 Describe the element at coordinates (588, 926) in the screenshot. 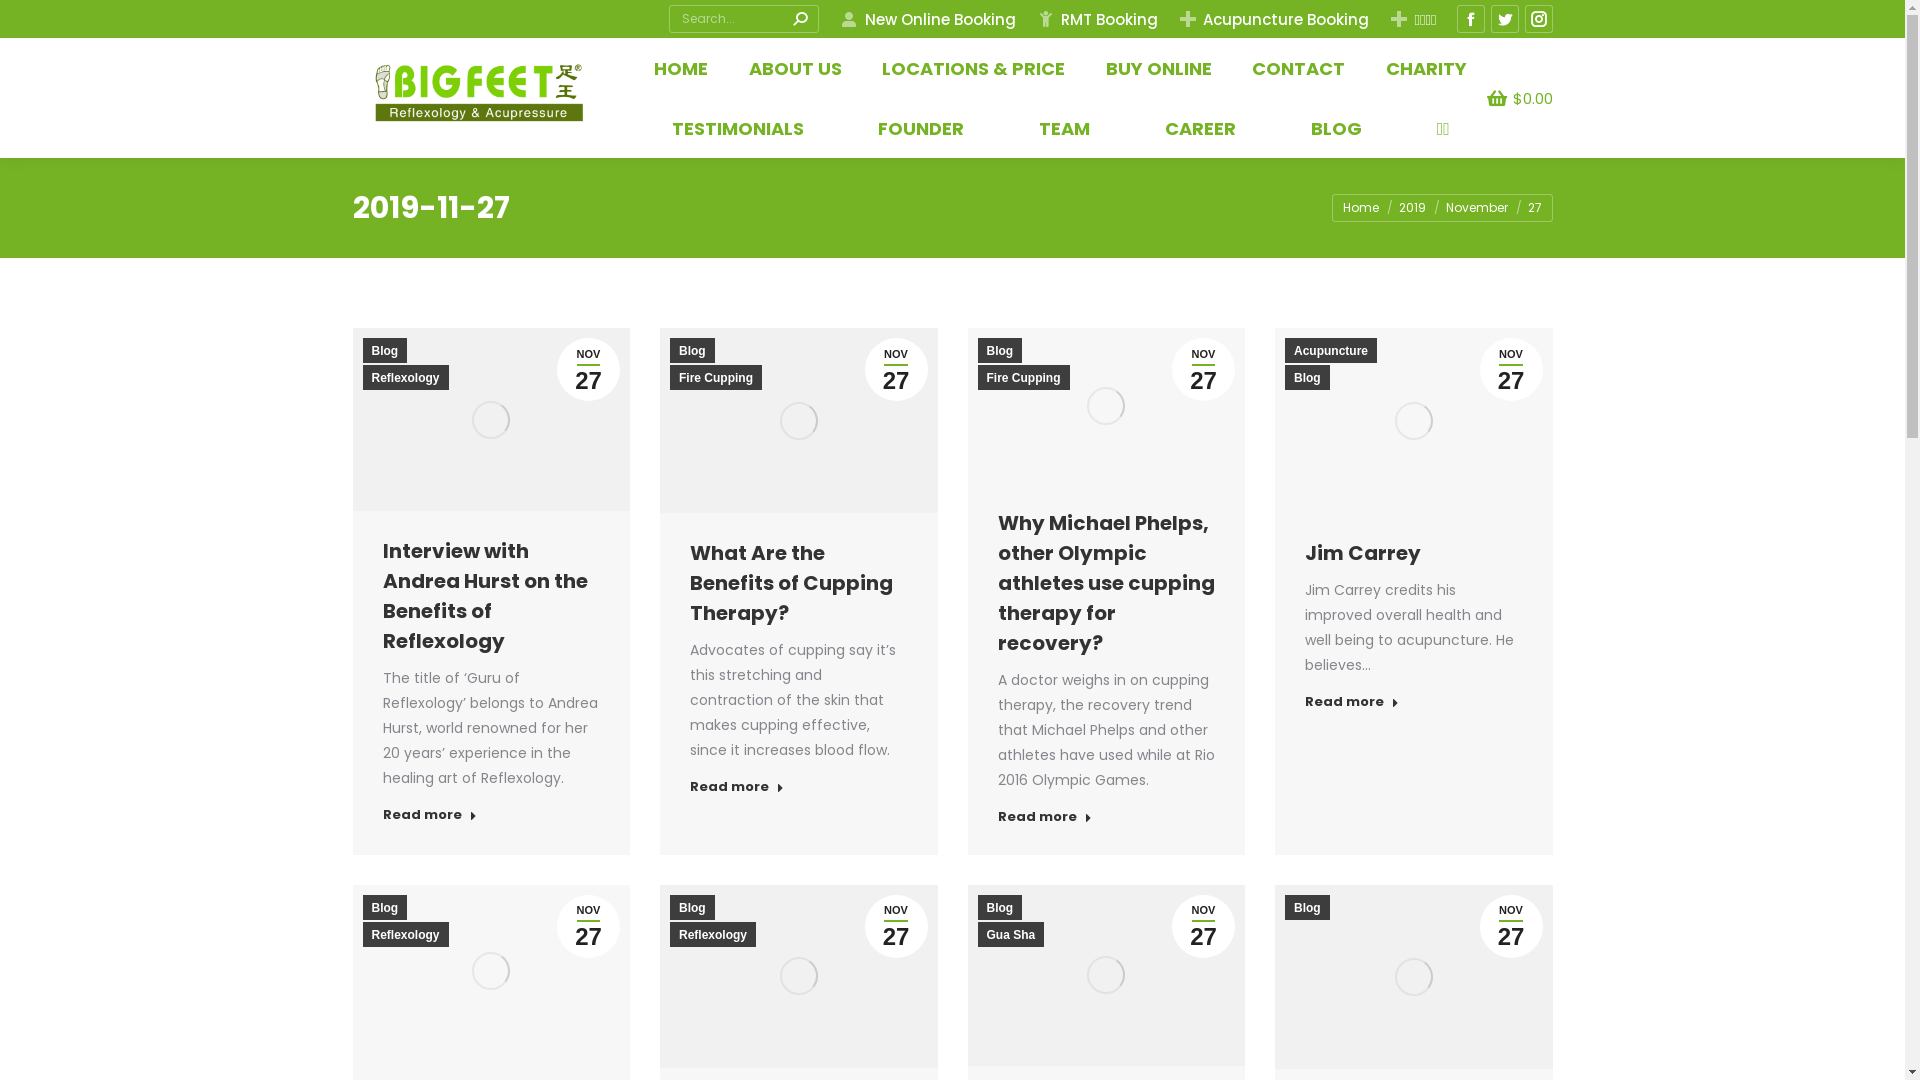

I see `NOV
27` at that location.